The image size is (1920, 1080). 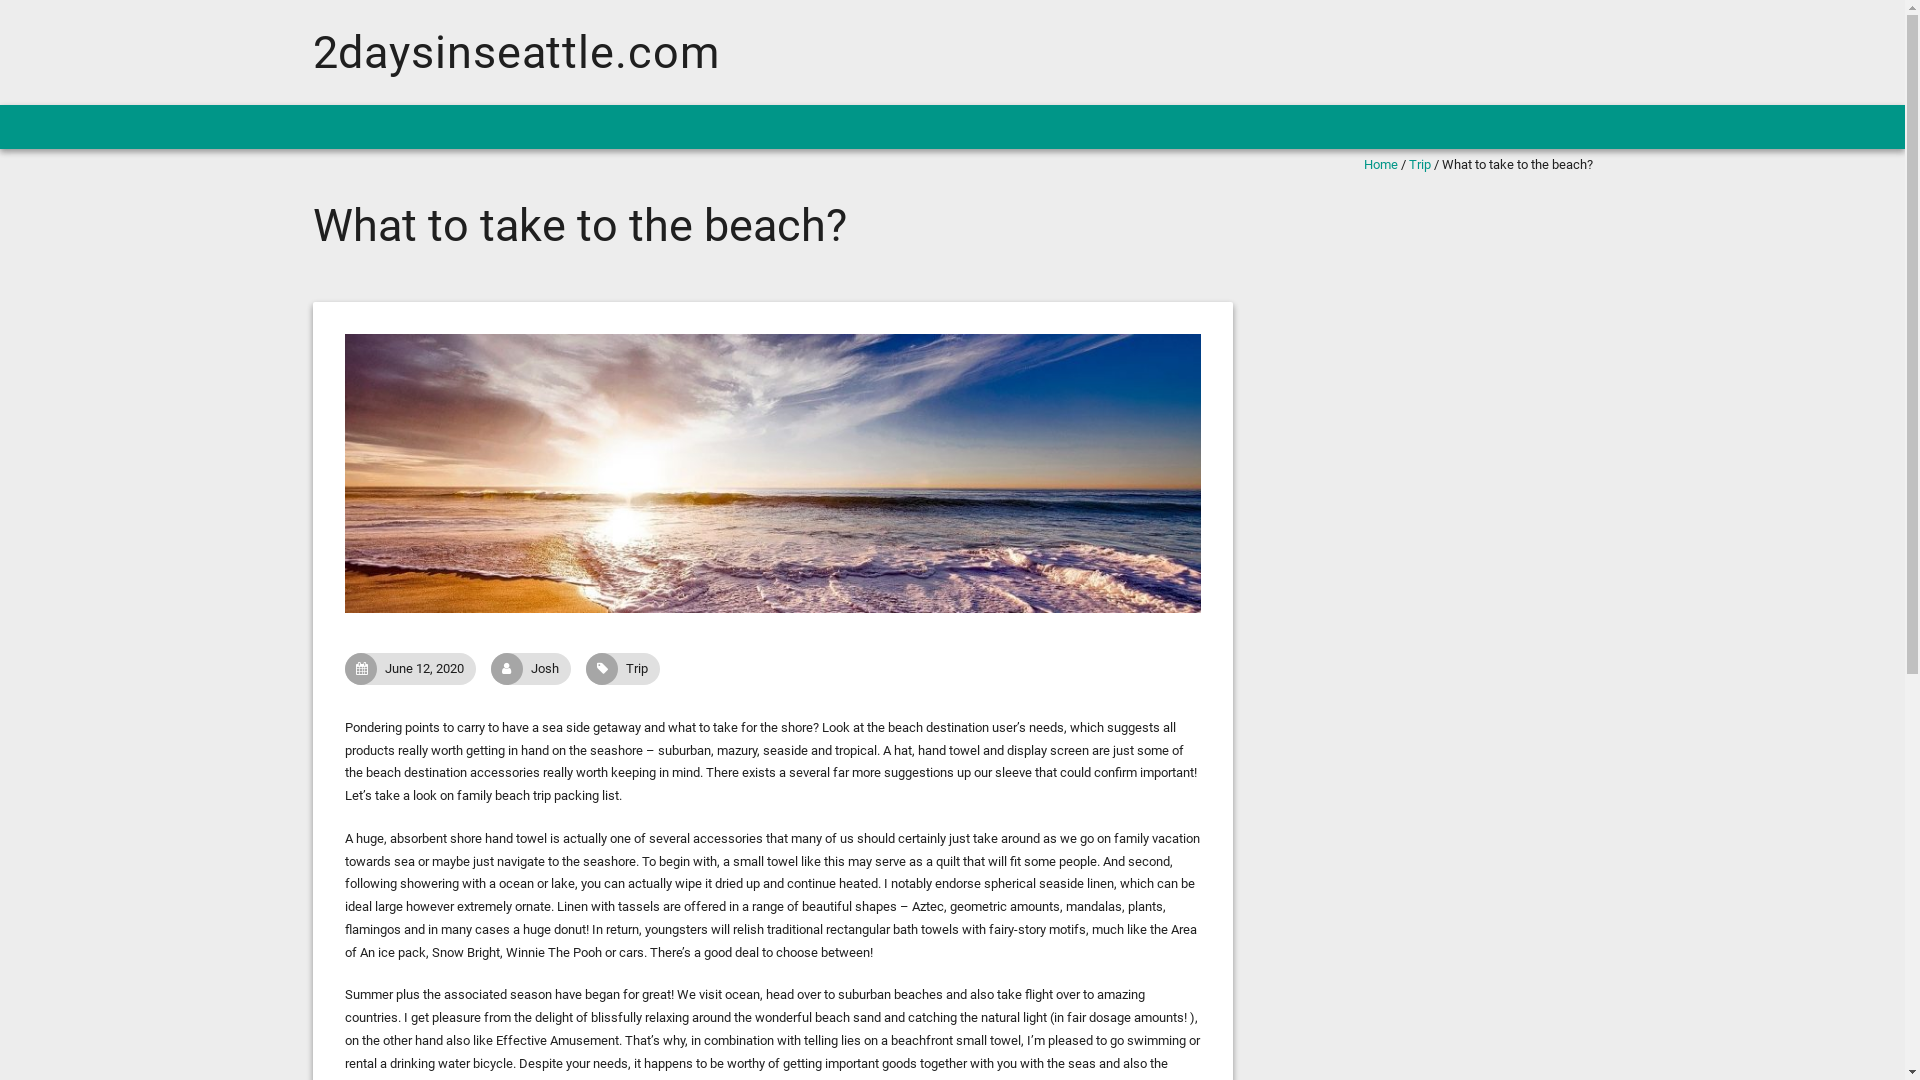 What do you see at coordinates (556, 669) in the screenshot?
I see `Josh` at bounding box center [556, 669].